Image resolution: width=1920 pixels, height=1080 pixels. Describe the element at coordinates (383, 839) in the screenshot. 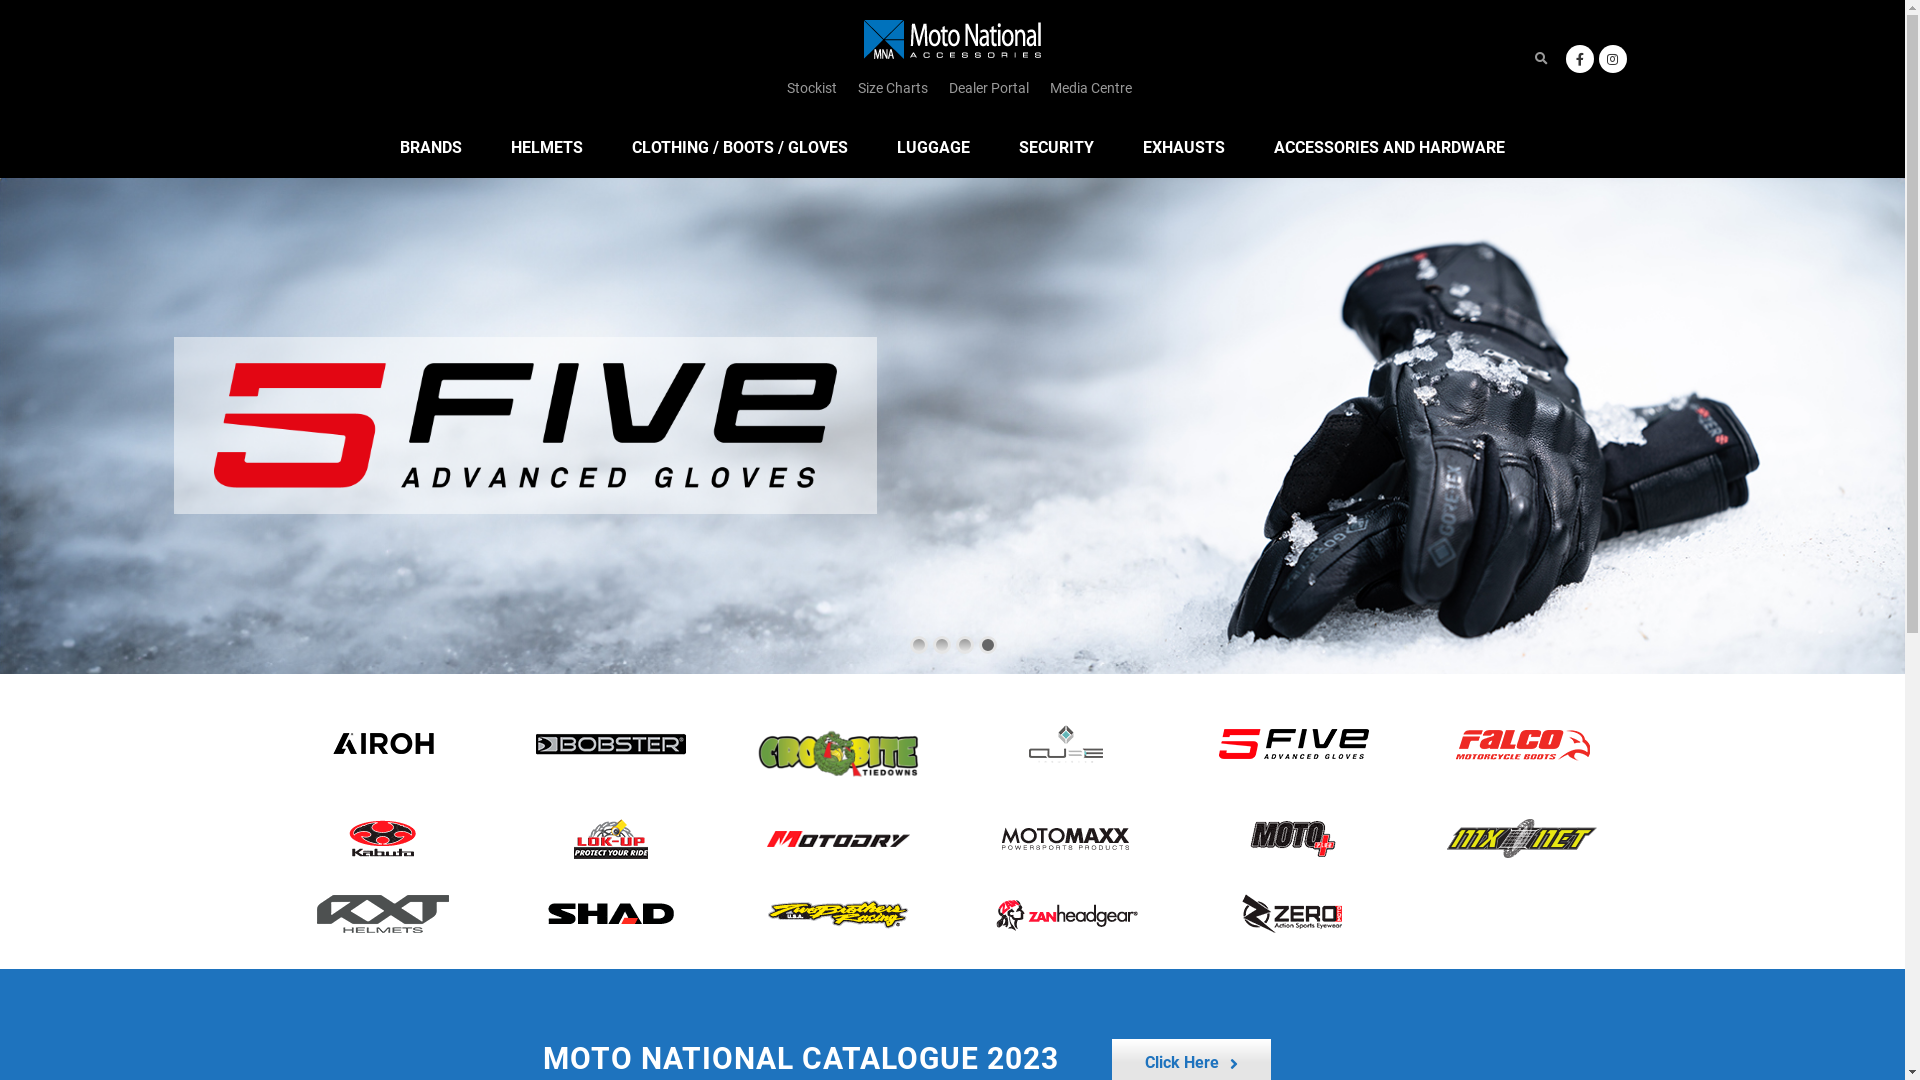

I see `kabuto` at that location.